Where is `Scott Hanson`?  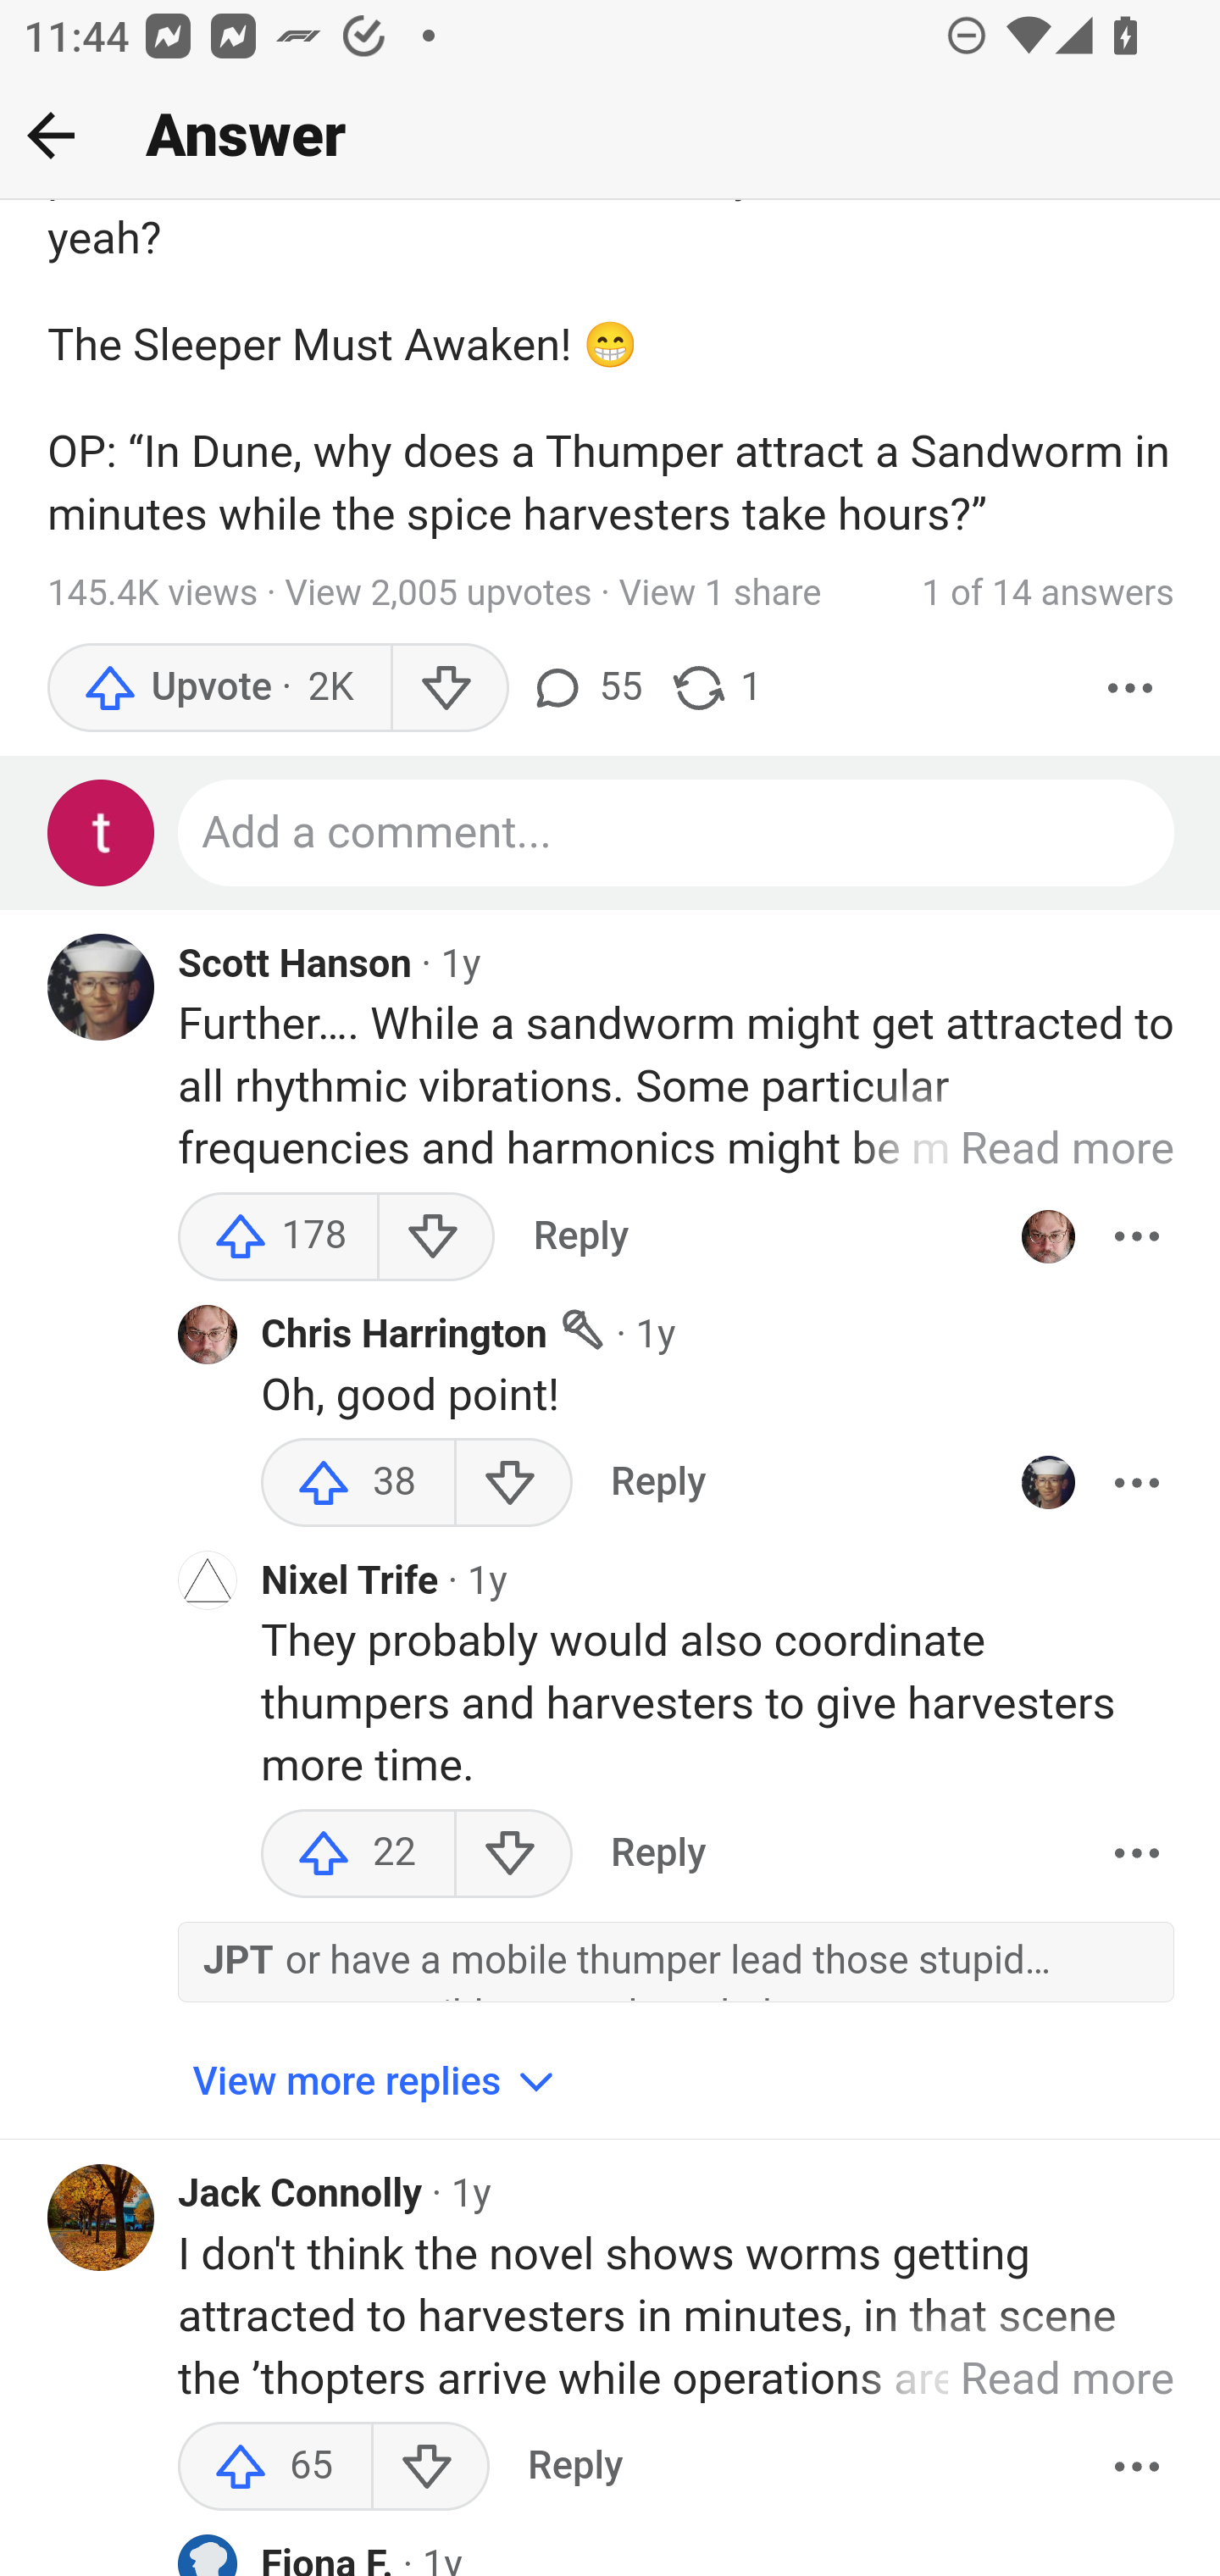
Scott Hanson is located at coordinates (297, 966).